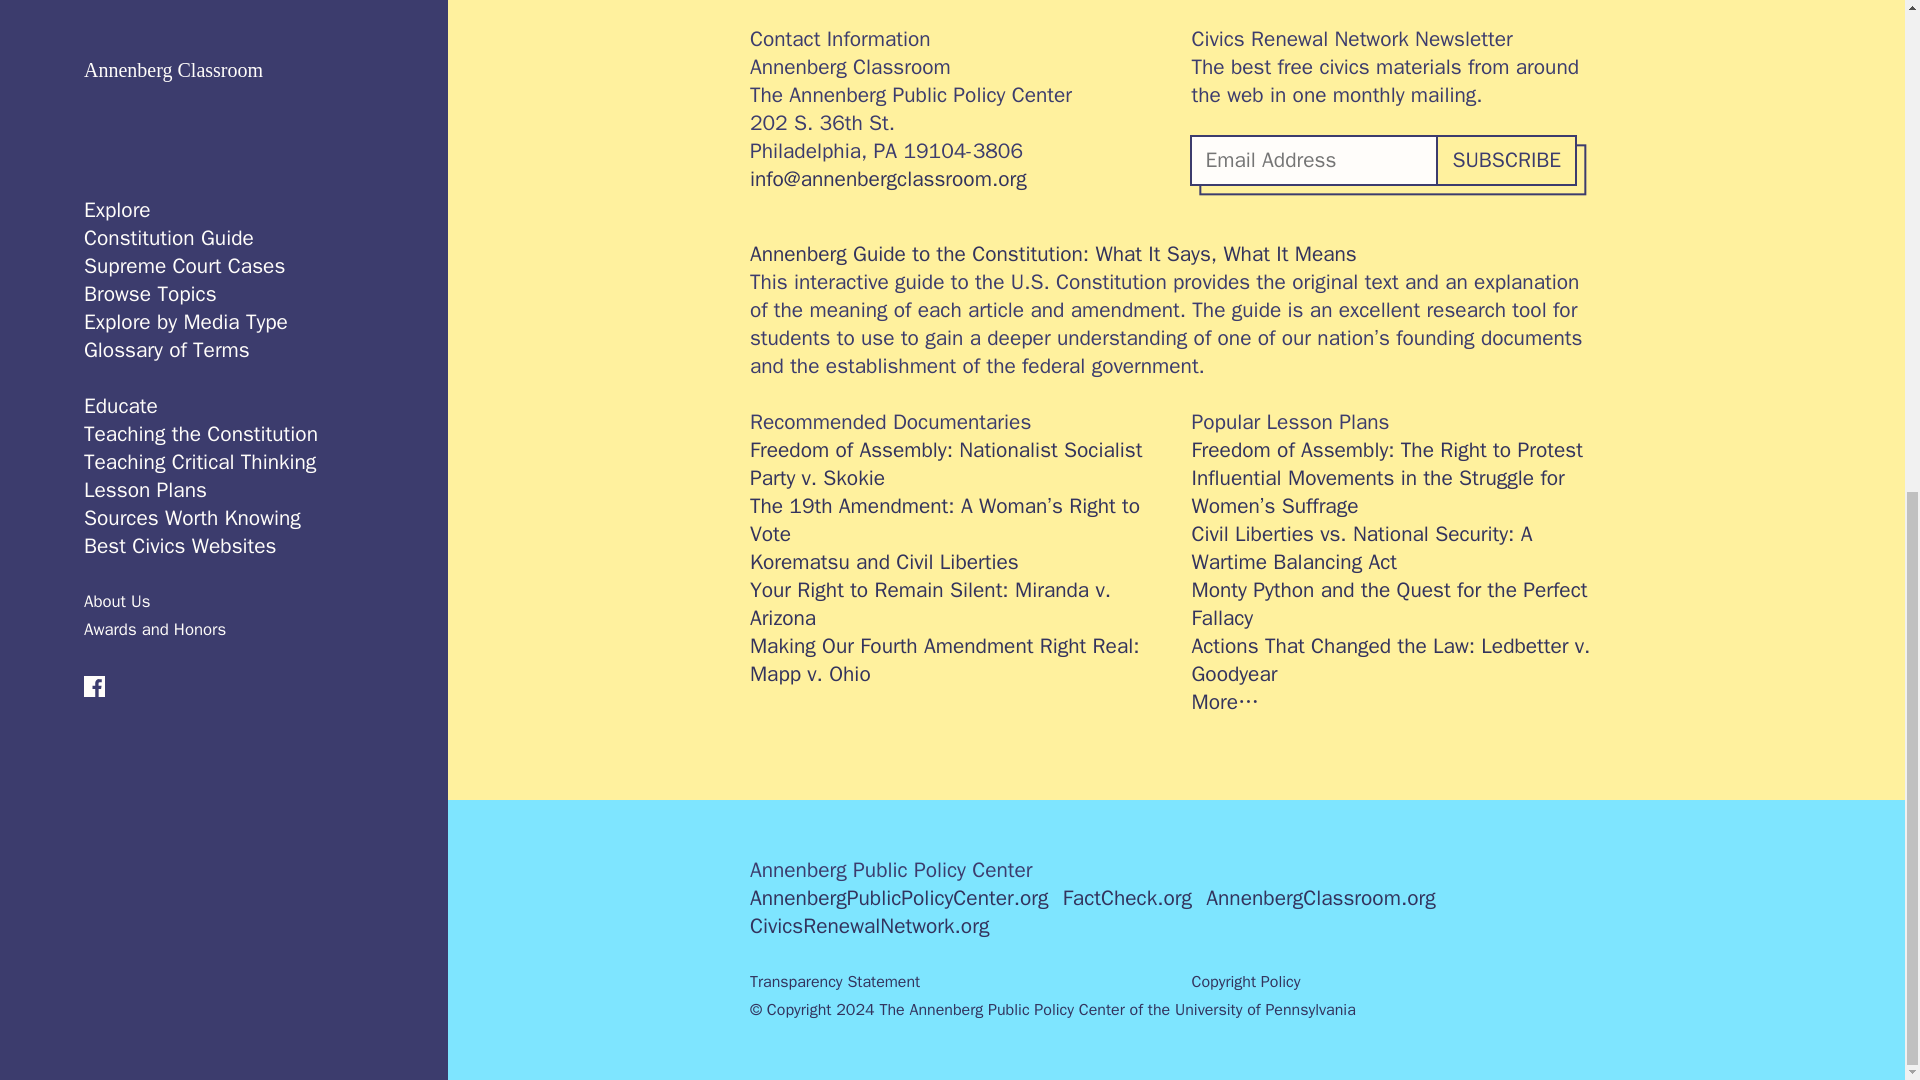 The width and height of the screenshot is (1920, 1080). What do you see at coordinates (956, 603) in the screenshot?
I see `Your Right to Remain Silent: Miranda v. Arizona` at bounding box center [956, 603].